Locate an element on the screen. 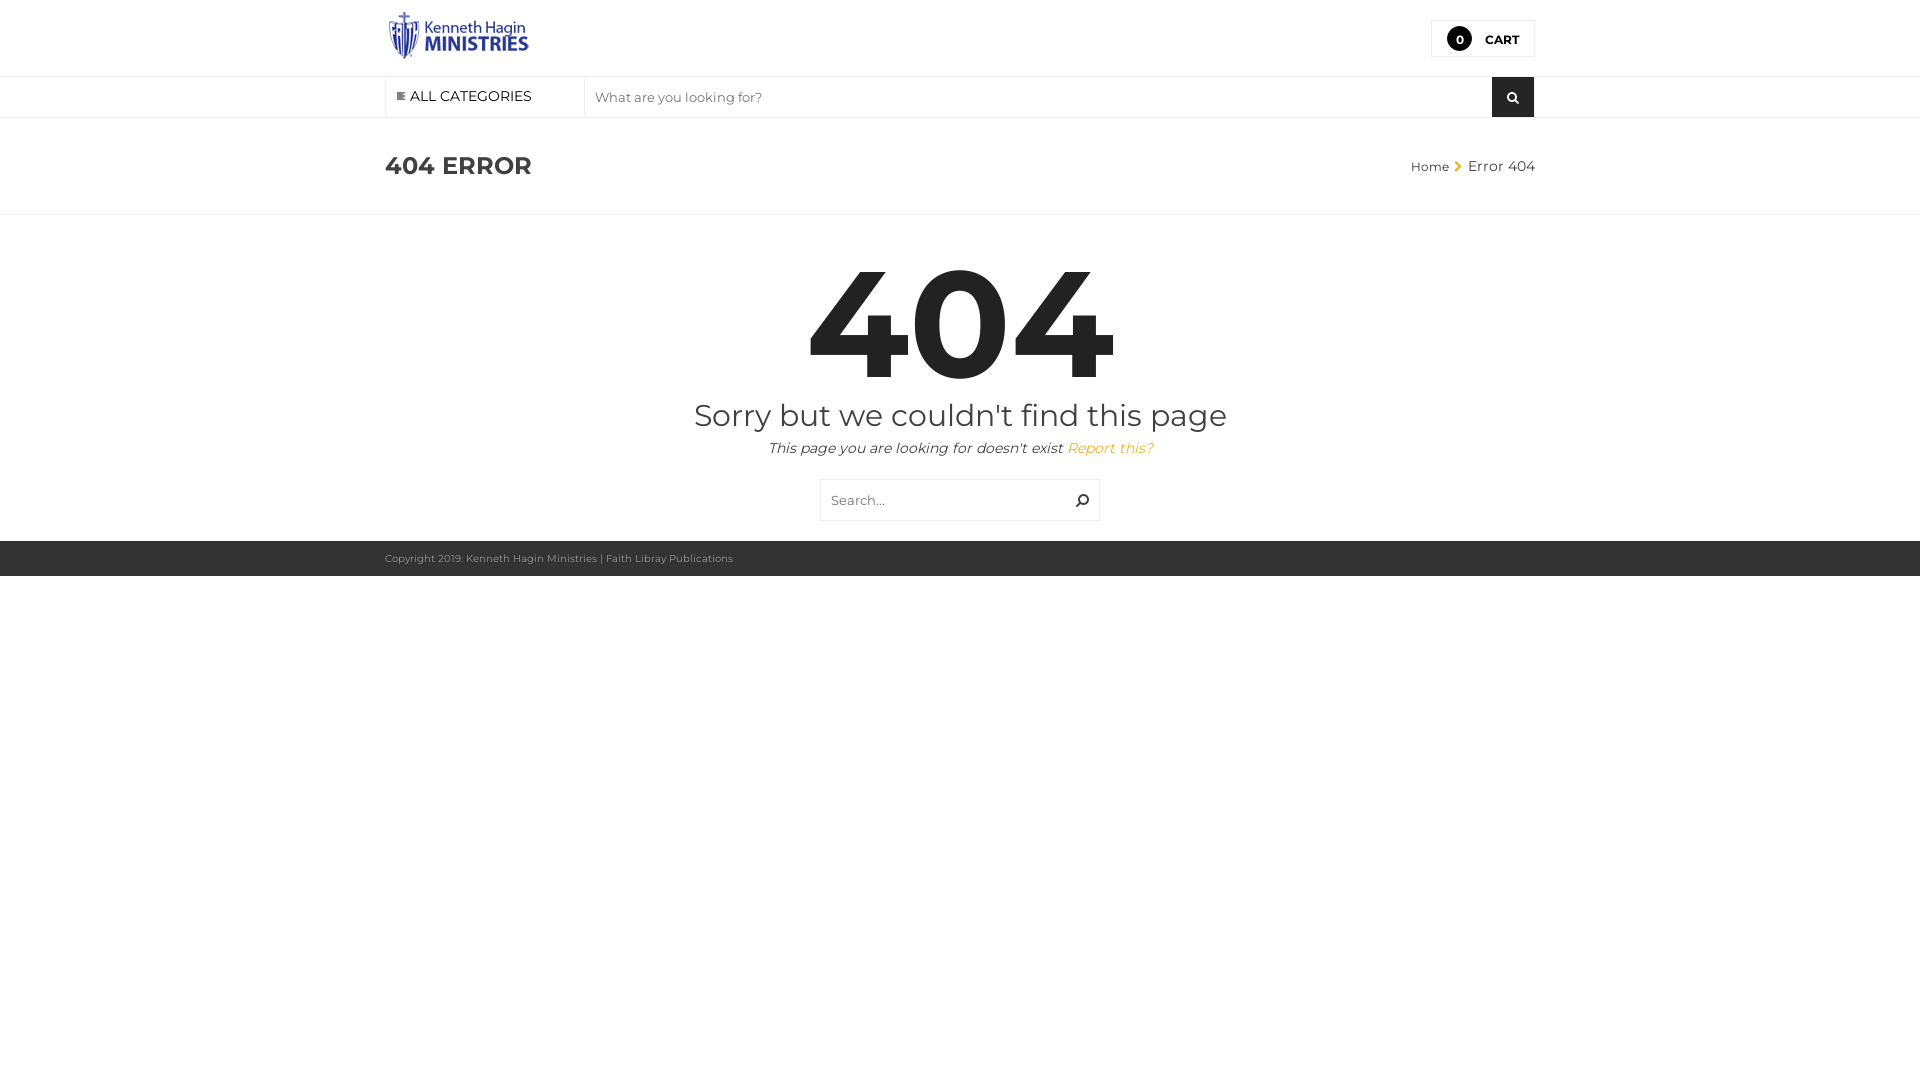  Search product is located at coordinates (1038, 97).